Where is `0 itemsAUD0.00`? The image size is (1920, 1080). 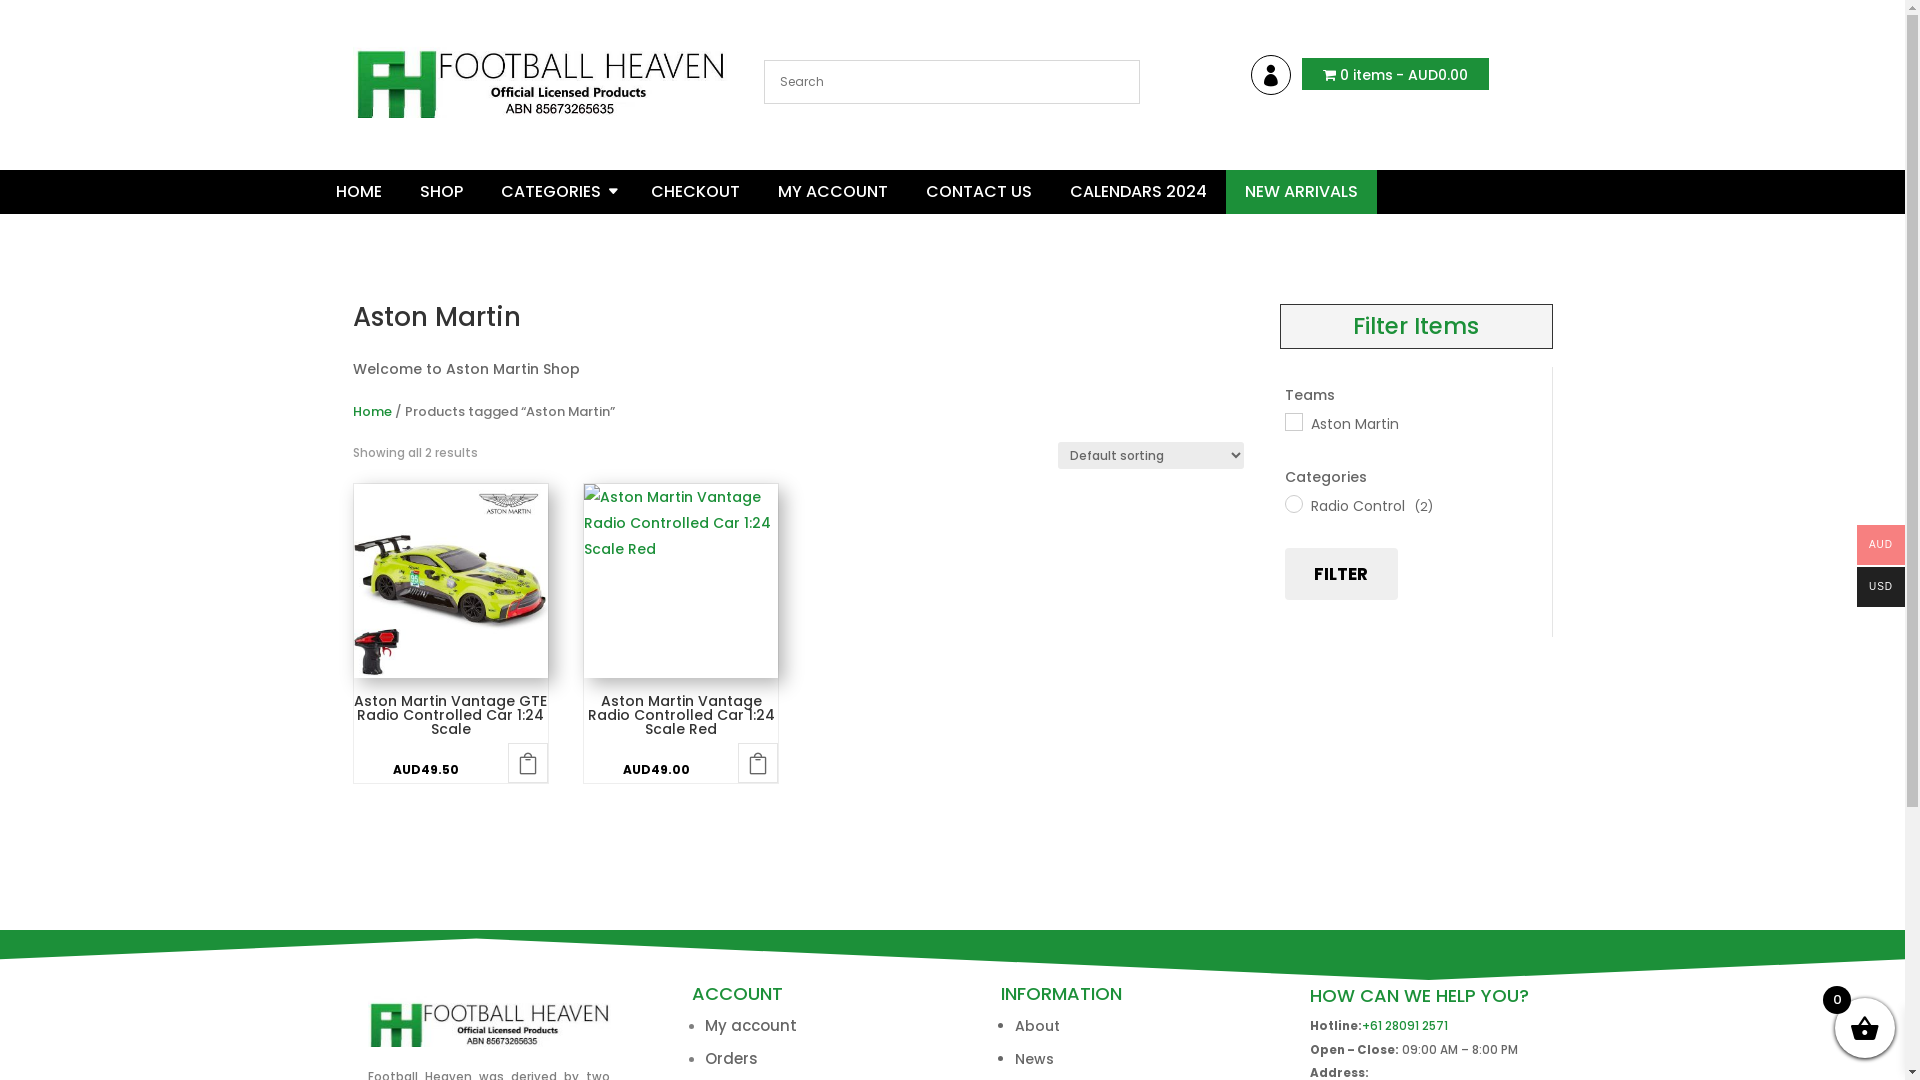
0 itemsAUD0.00 is located at coordinates (1396, 74).